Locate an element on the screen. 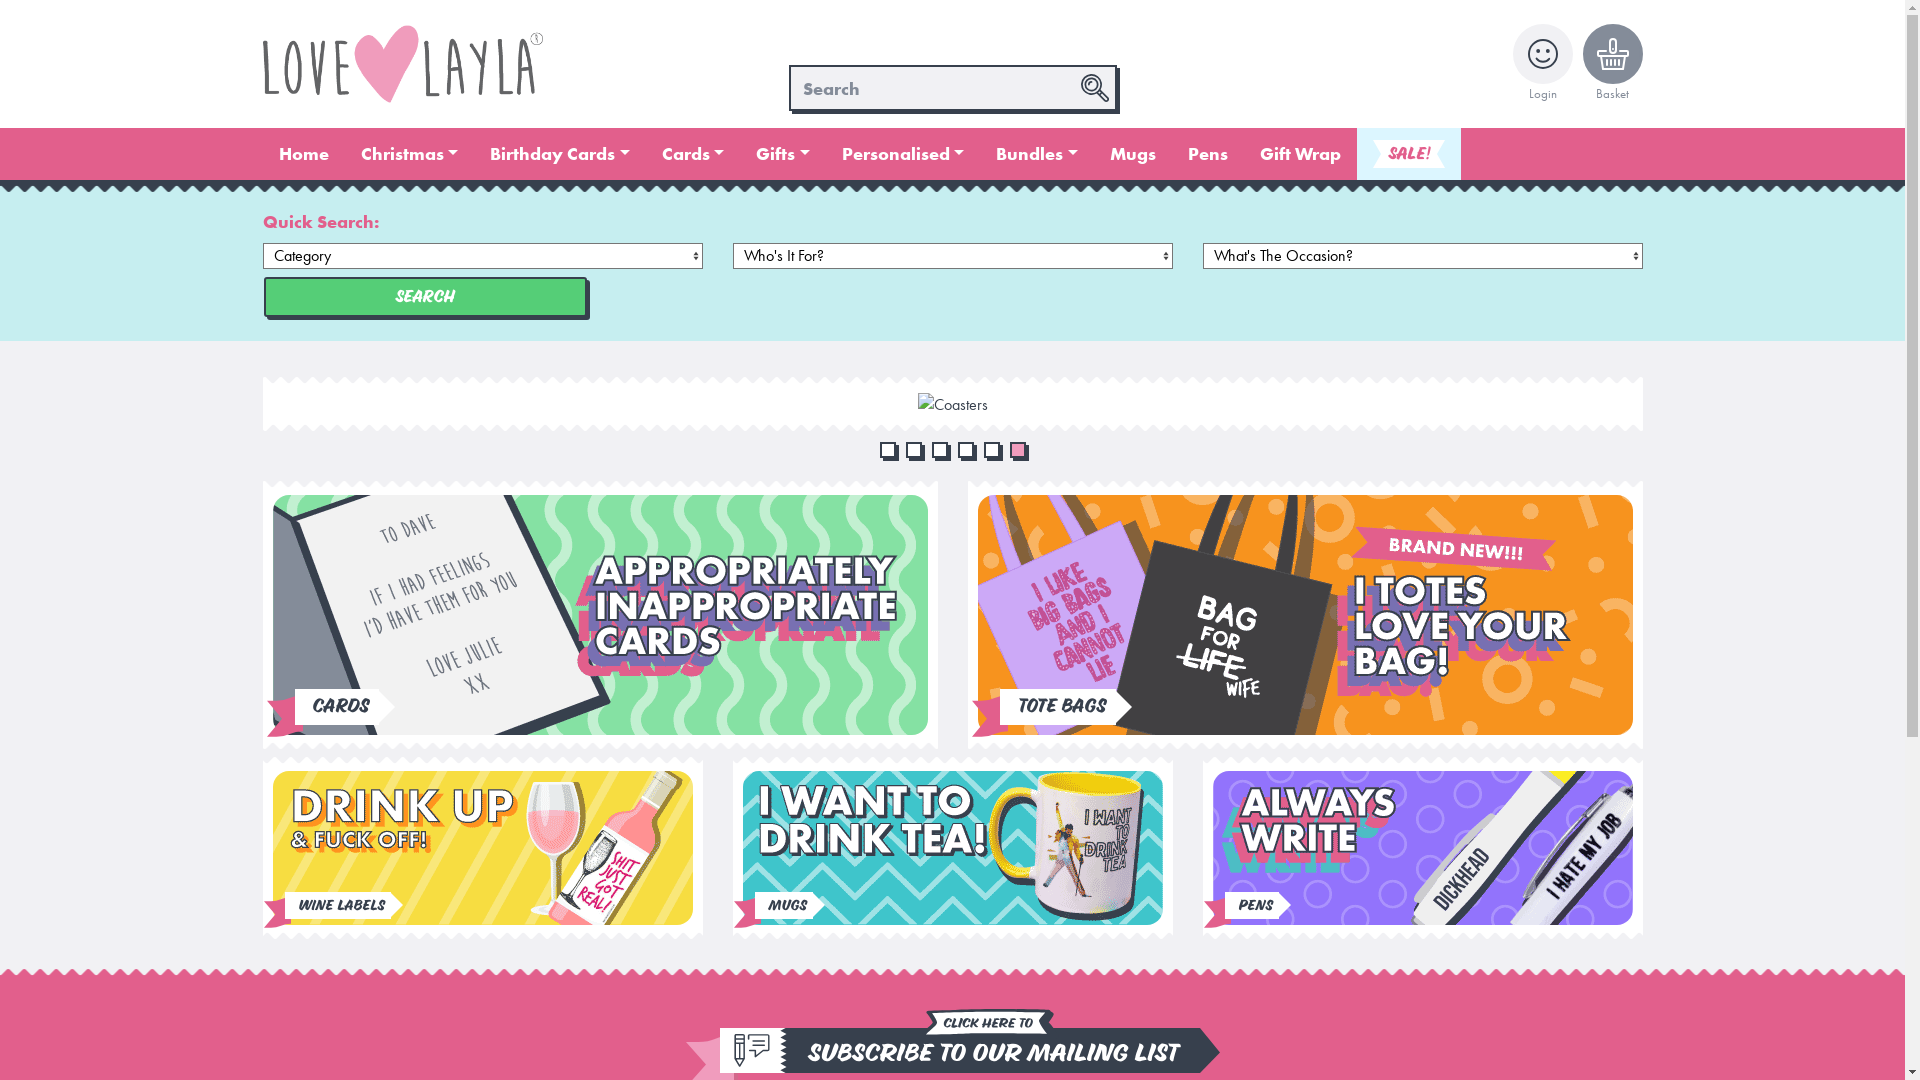 Image resolution: width=1920 pixels, height=1080 pixels. Cards is located at coordinates (336, 707).